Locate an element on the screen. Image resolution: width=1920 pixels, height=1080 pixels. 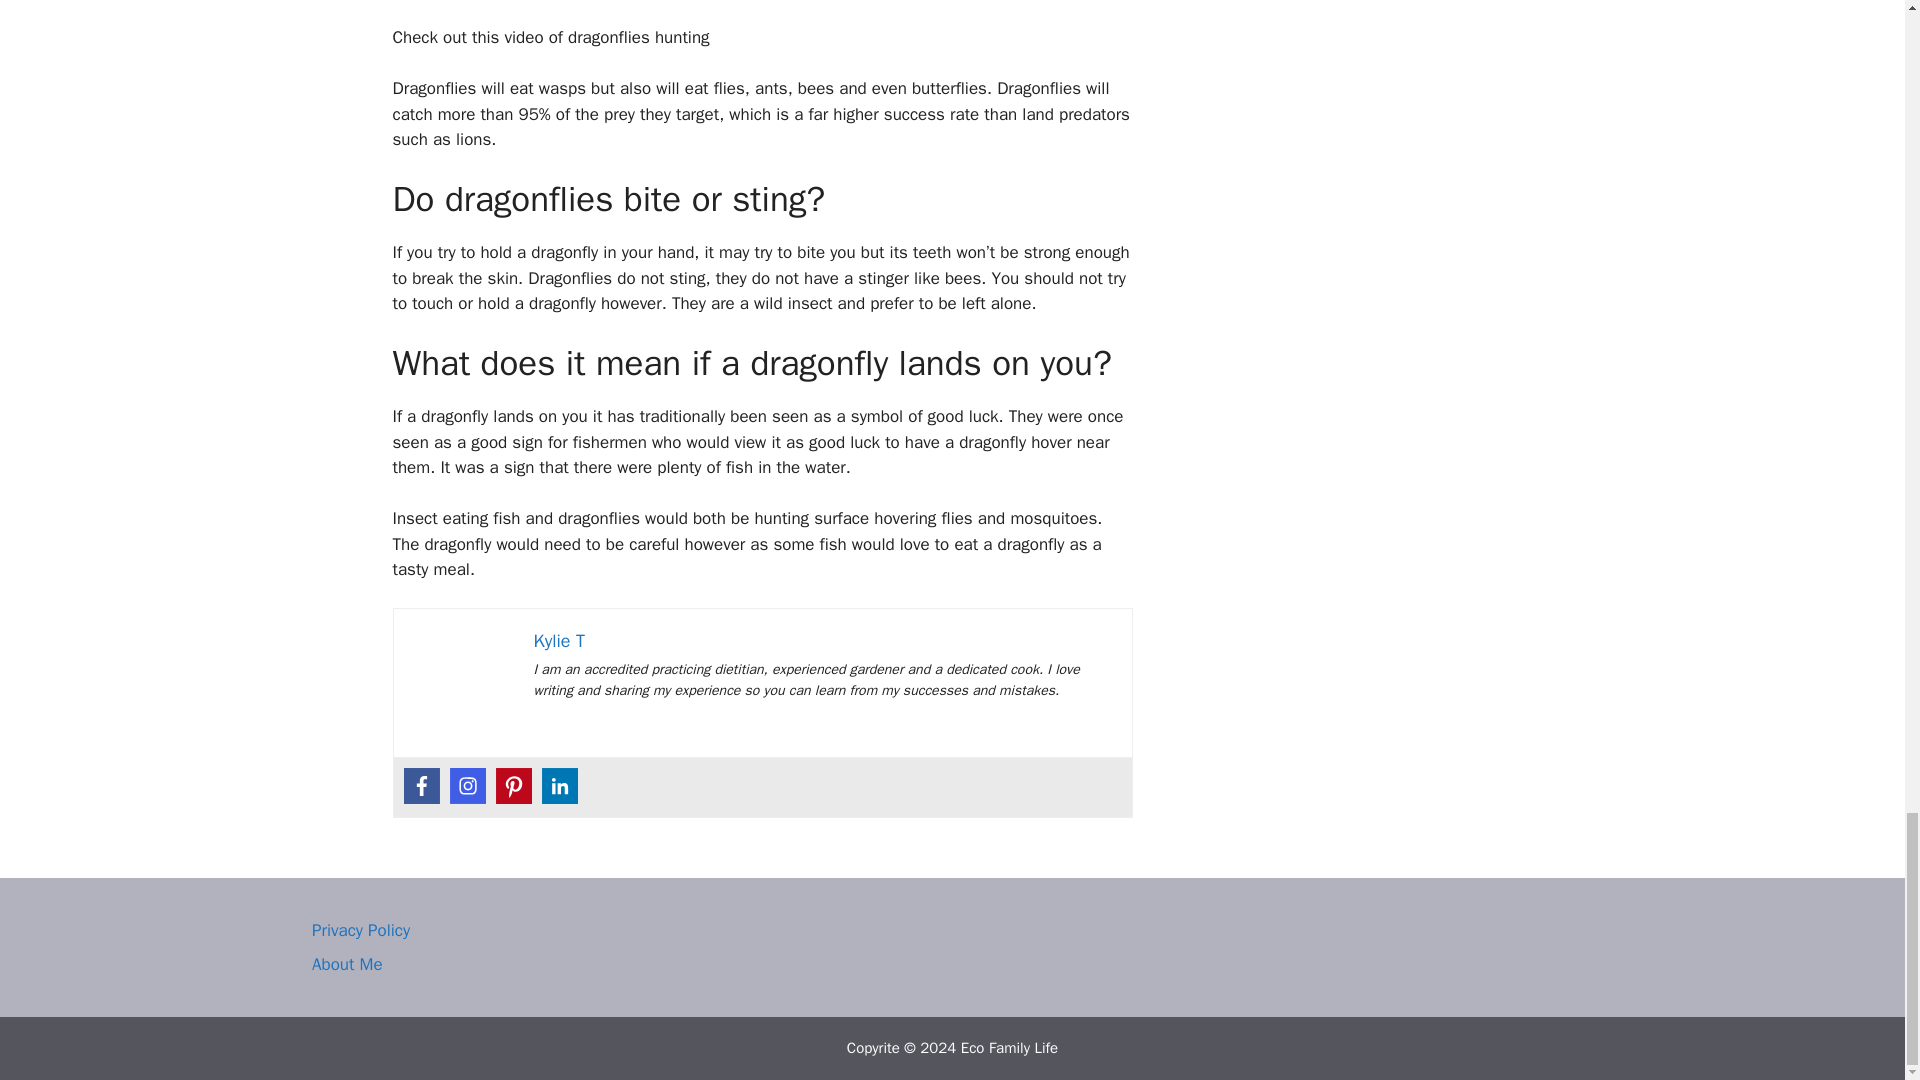
Kylie T is located at coordinates (559, 640).